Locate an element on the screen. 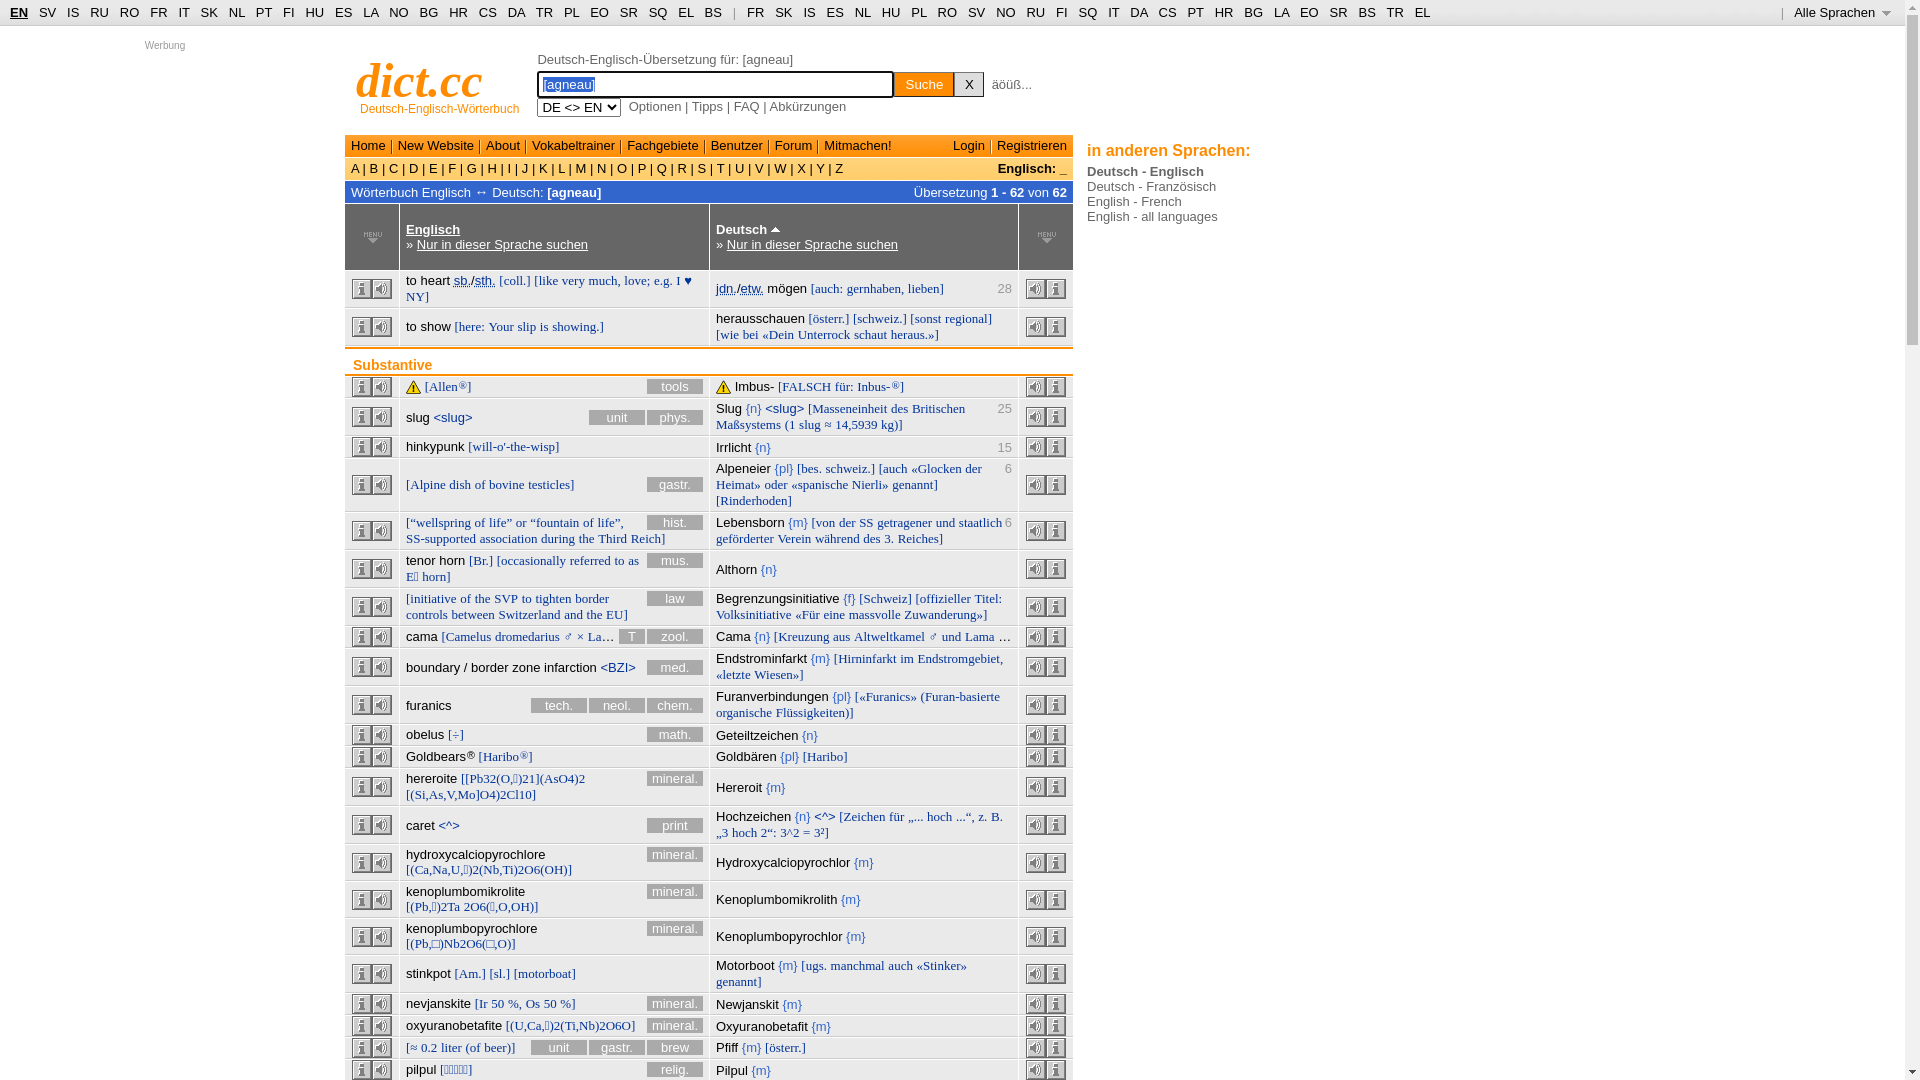  tools is located at coordinates (675, 386).